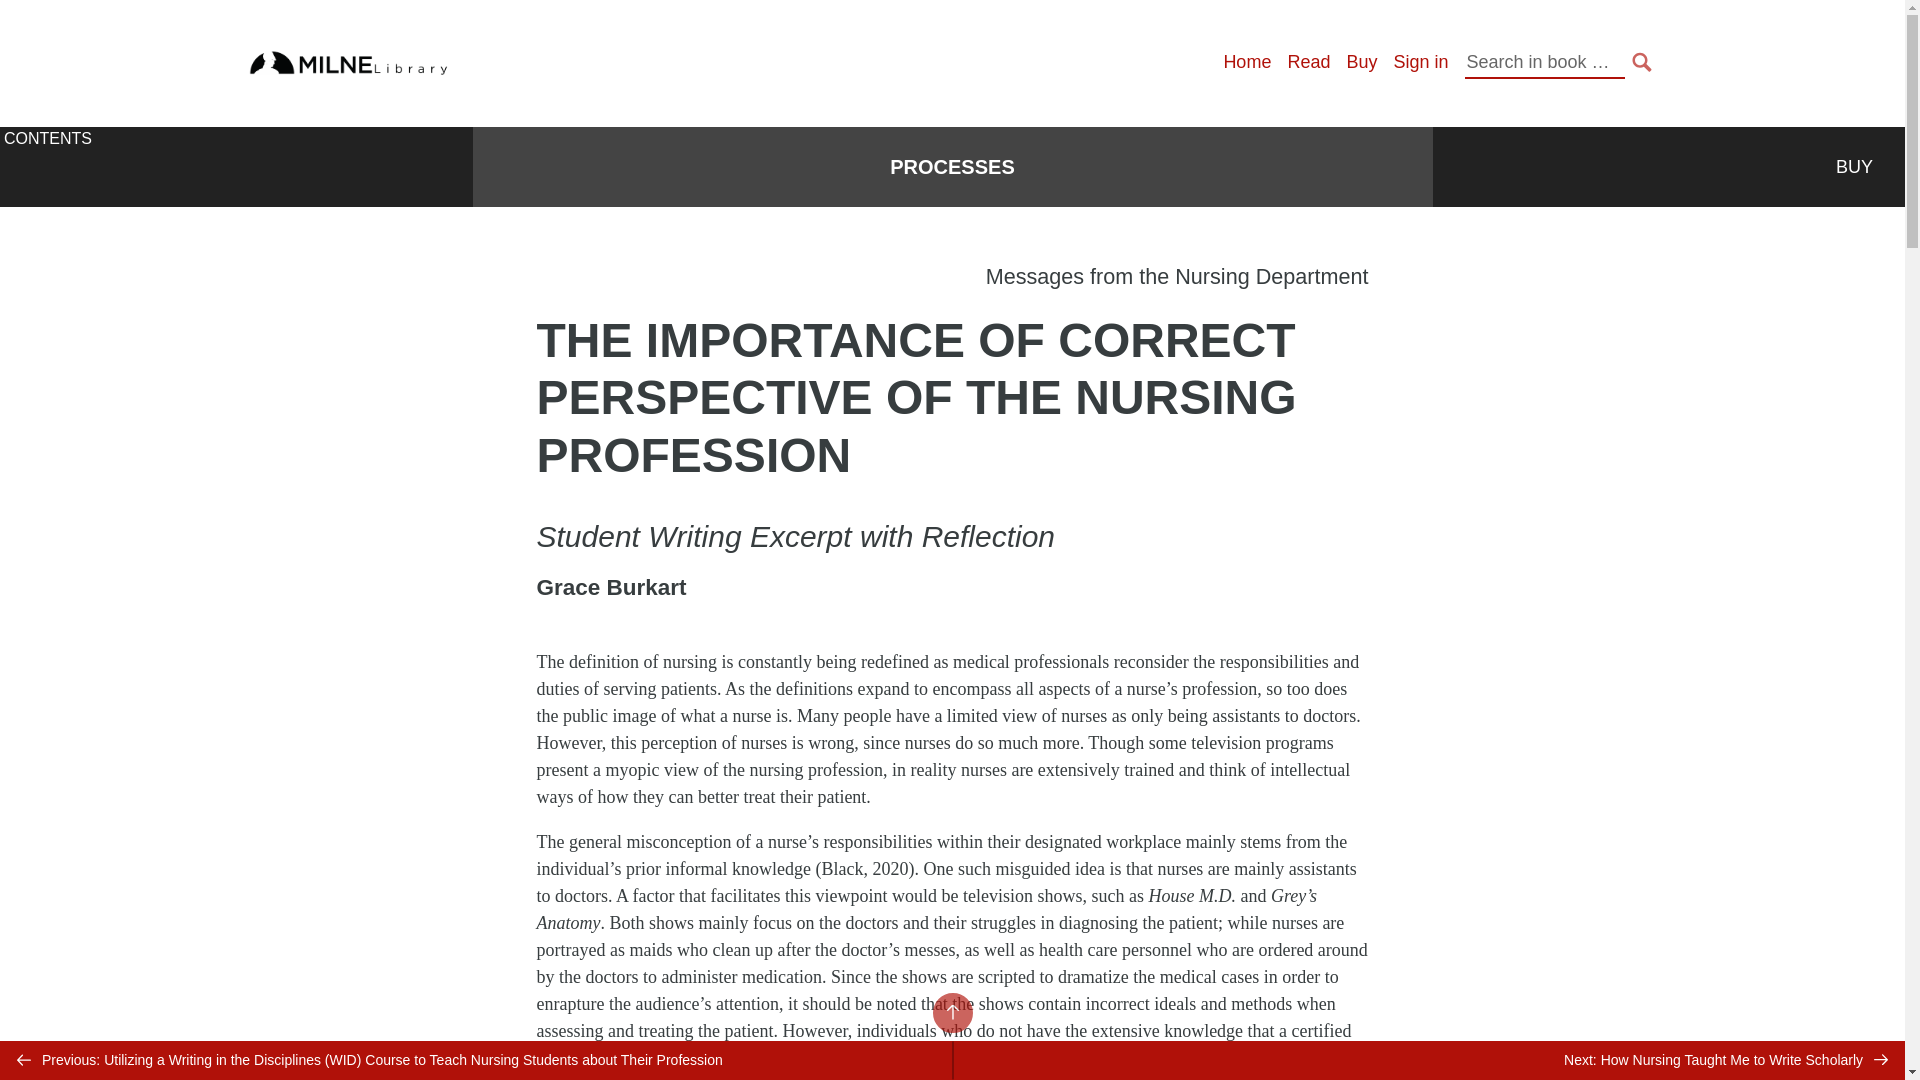 The height and width of the screenshot is (1080, 1920). What do you see at coordinates (952, 167) in the screenshot?
I see `PROCESSES` at bounding box center [952, 167].